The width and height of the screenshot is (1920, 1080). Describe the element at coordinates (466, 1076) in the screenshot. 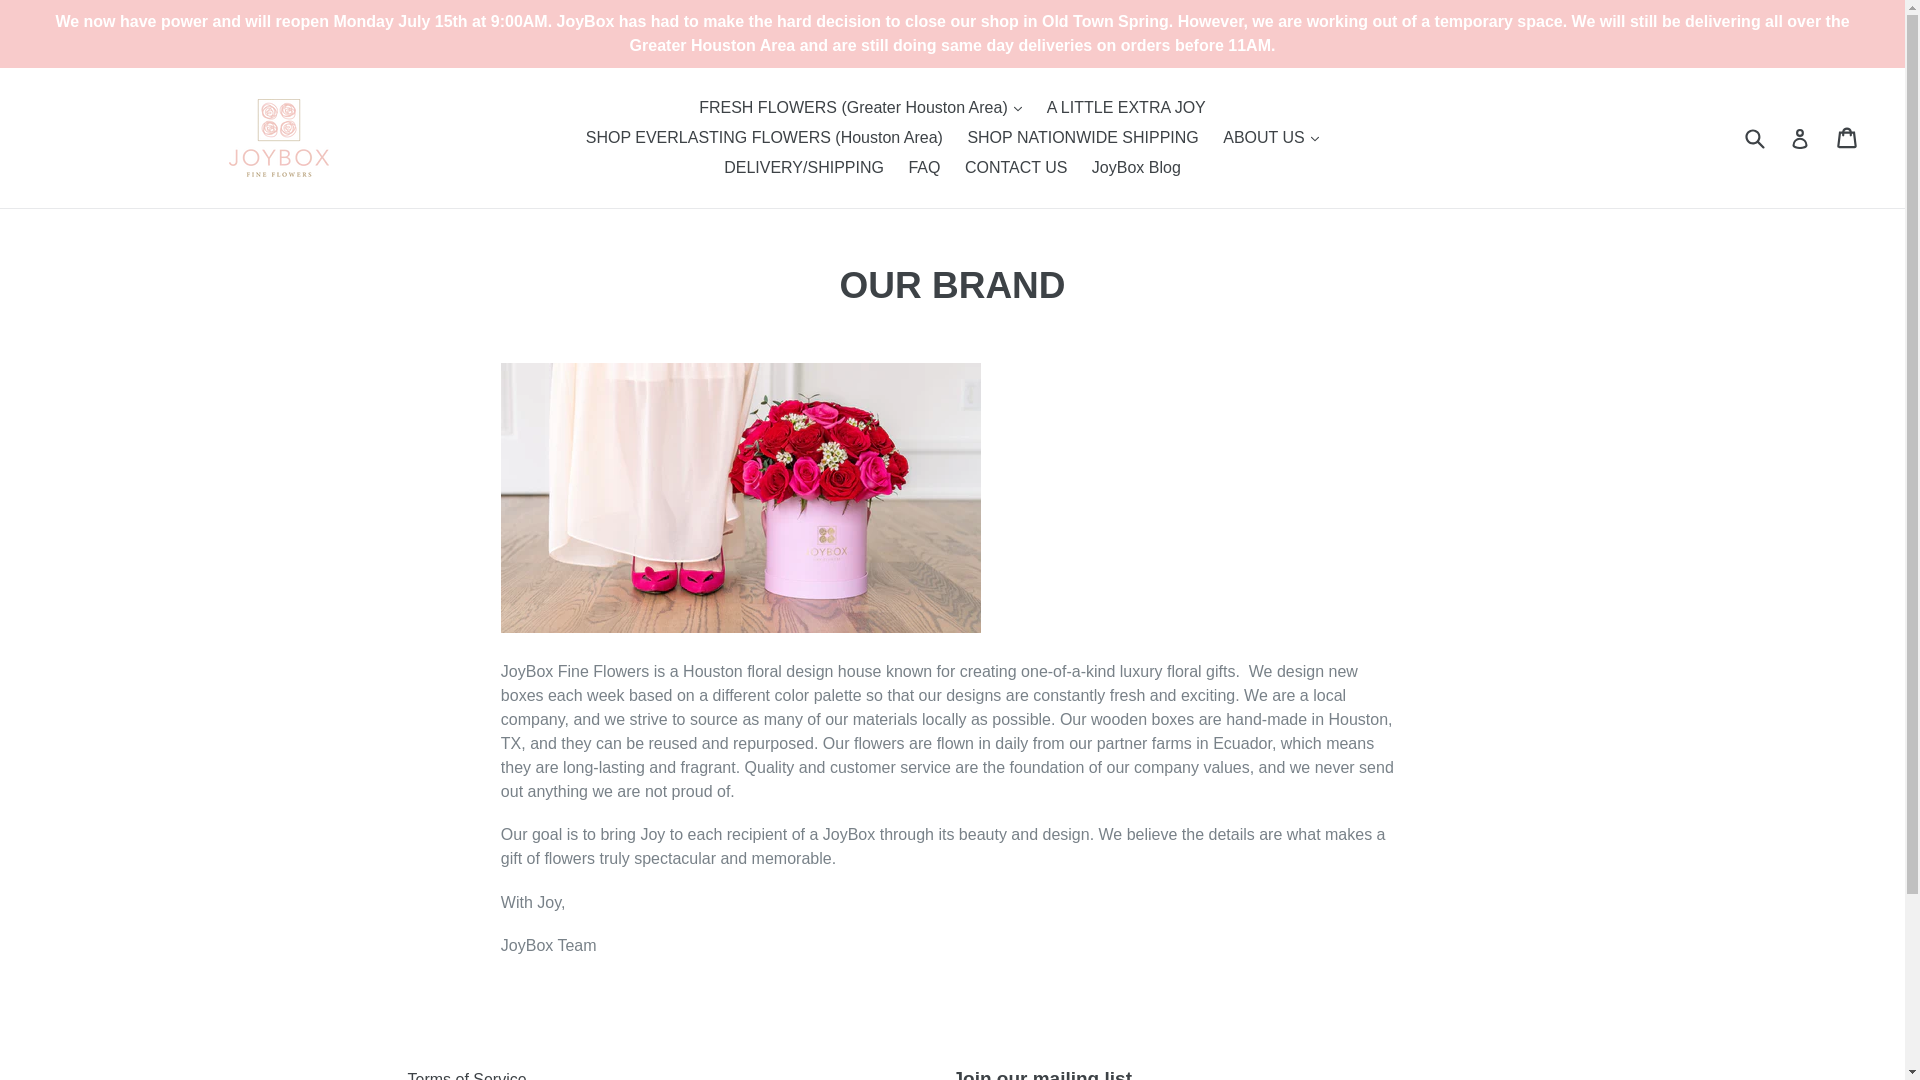

I see `Terms of Service` at that location.